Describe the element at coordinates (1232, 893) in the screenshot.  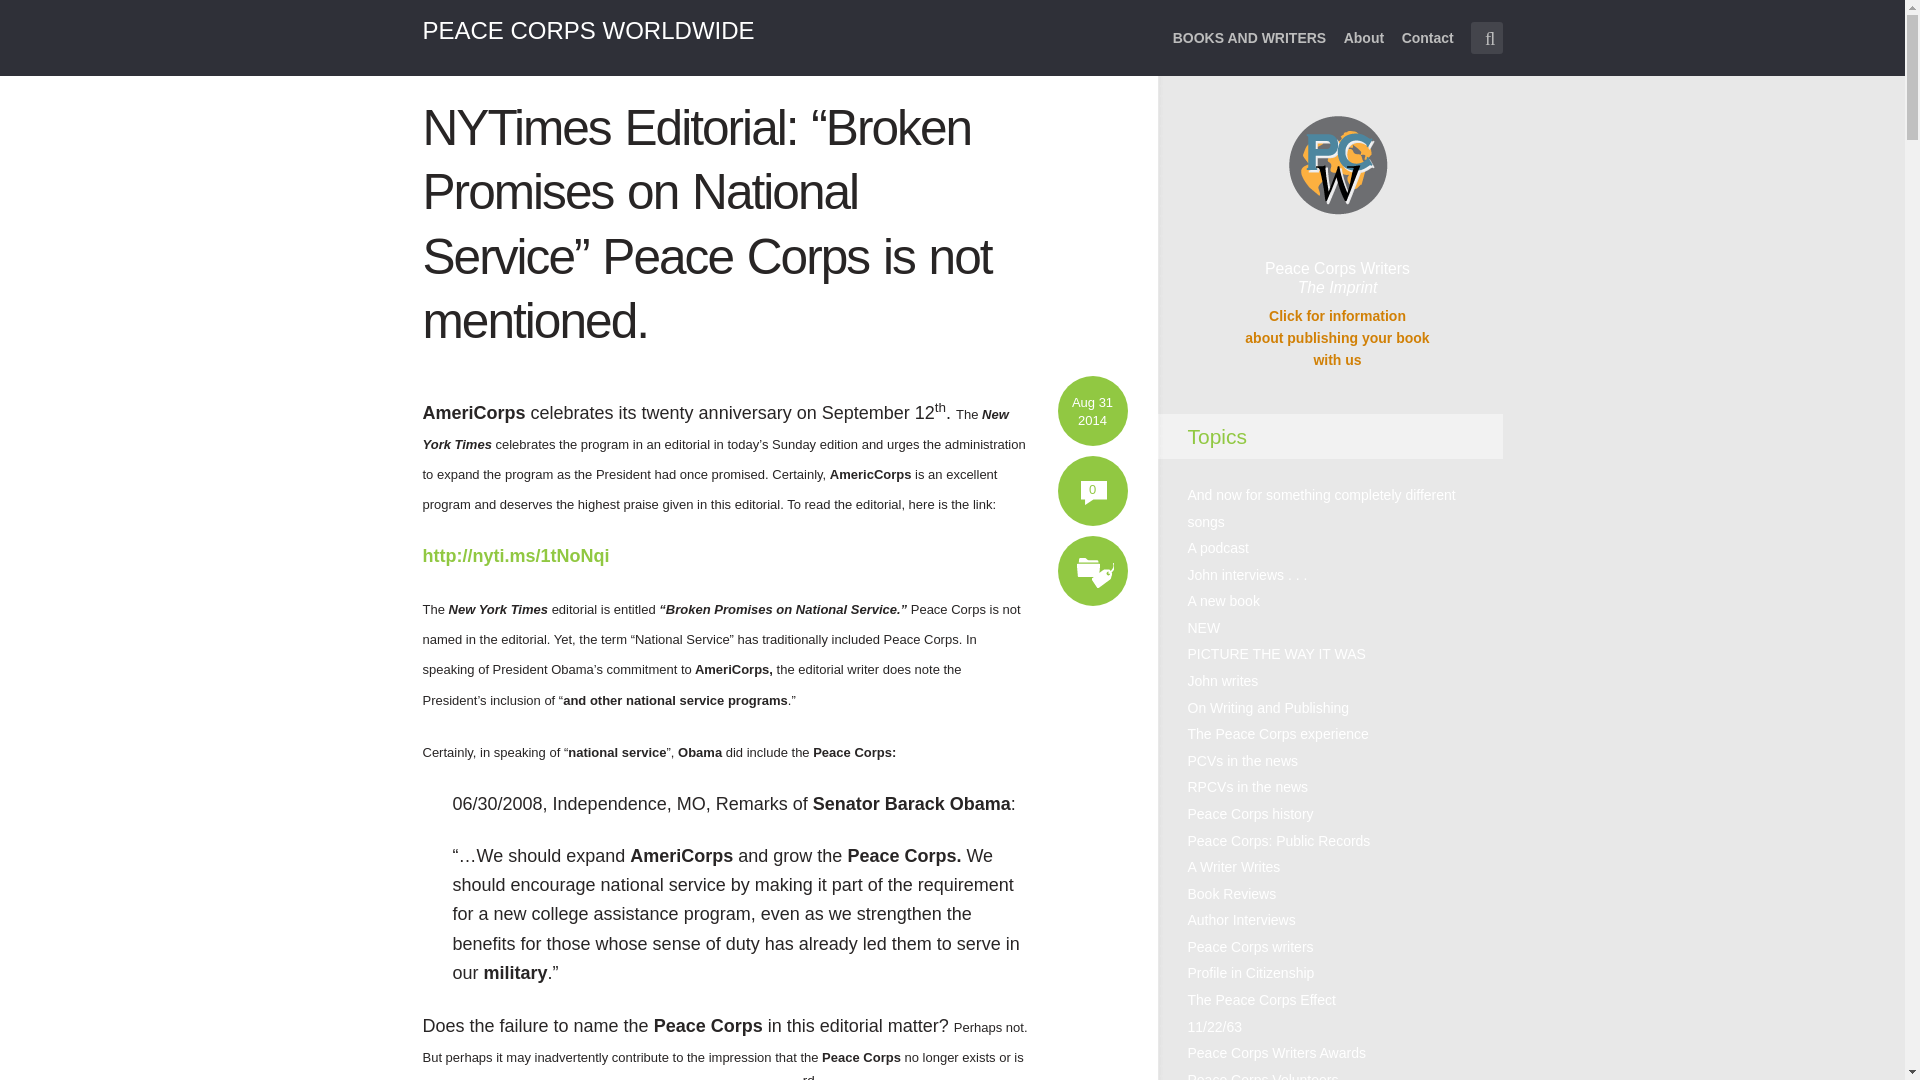
I see `Book Reviews` at that location.